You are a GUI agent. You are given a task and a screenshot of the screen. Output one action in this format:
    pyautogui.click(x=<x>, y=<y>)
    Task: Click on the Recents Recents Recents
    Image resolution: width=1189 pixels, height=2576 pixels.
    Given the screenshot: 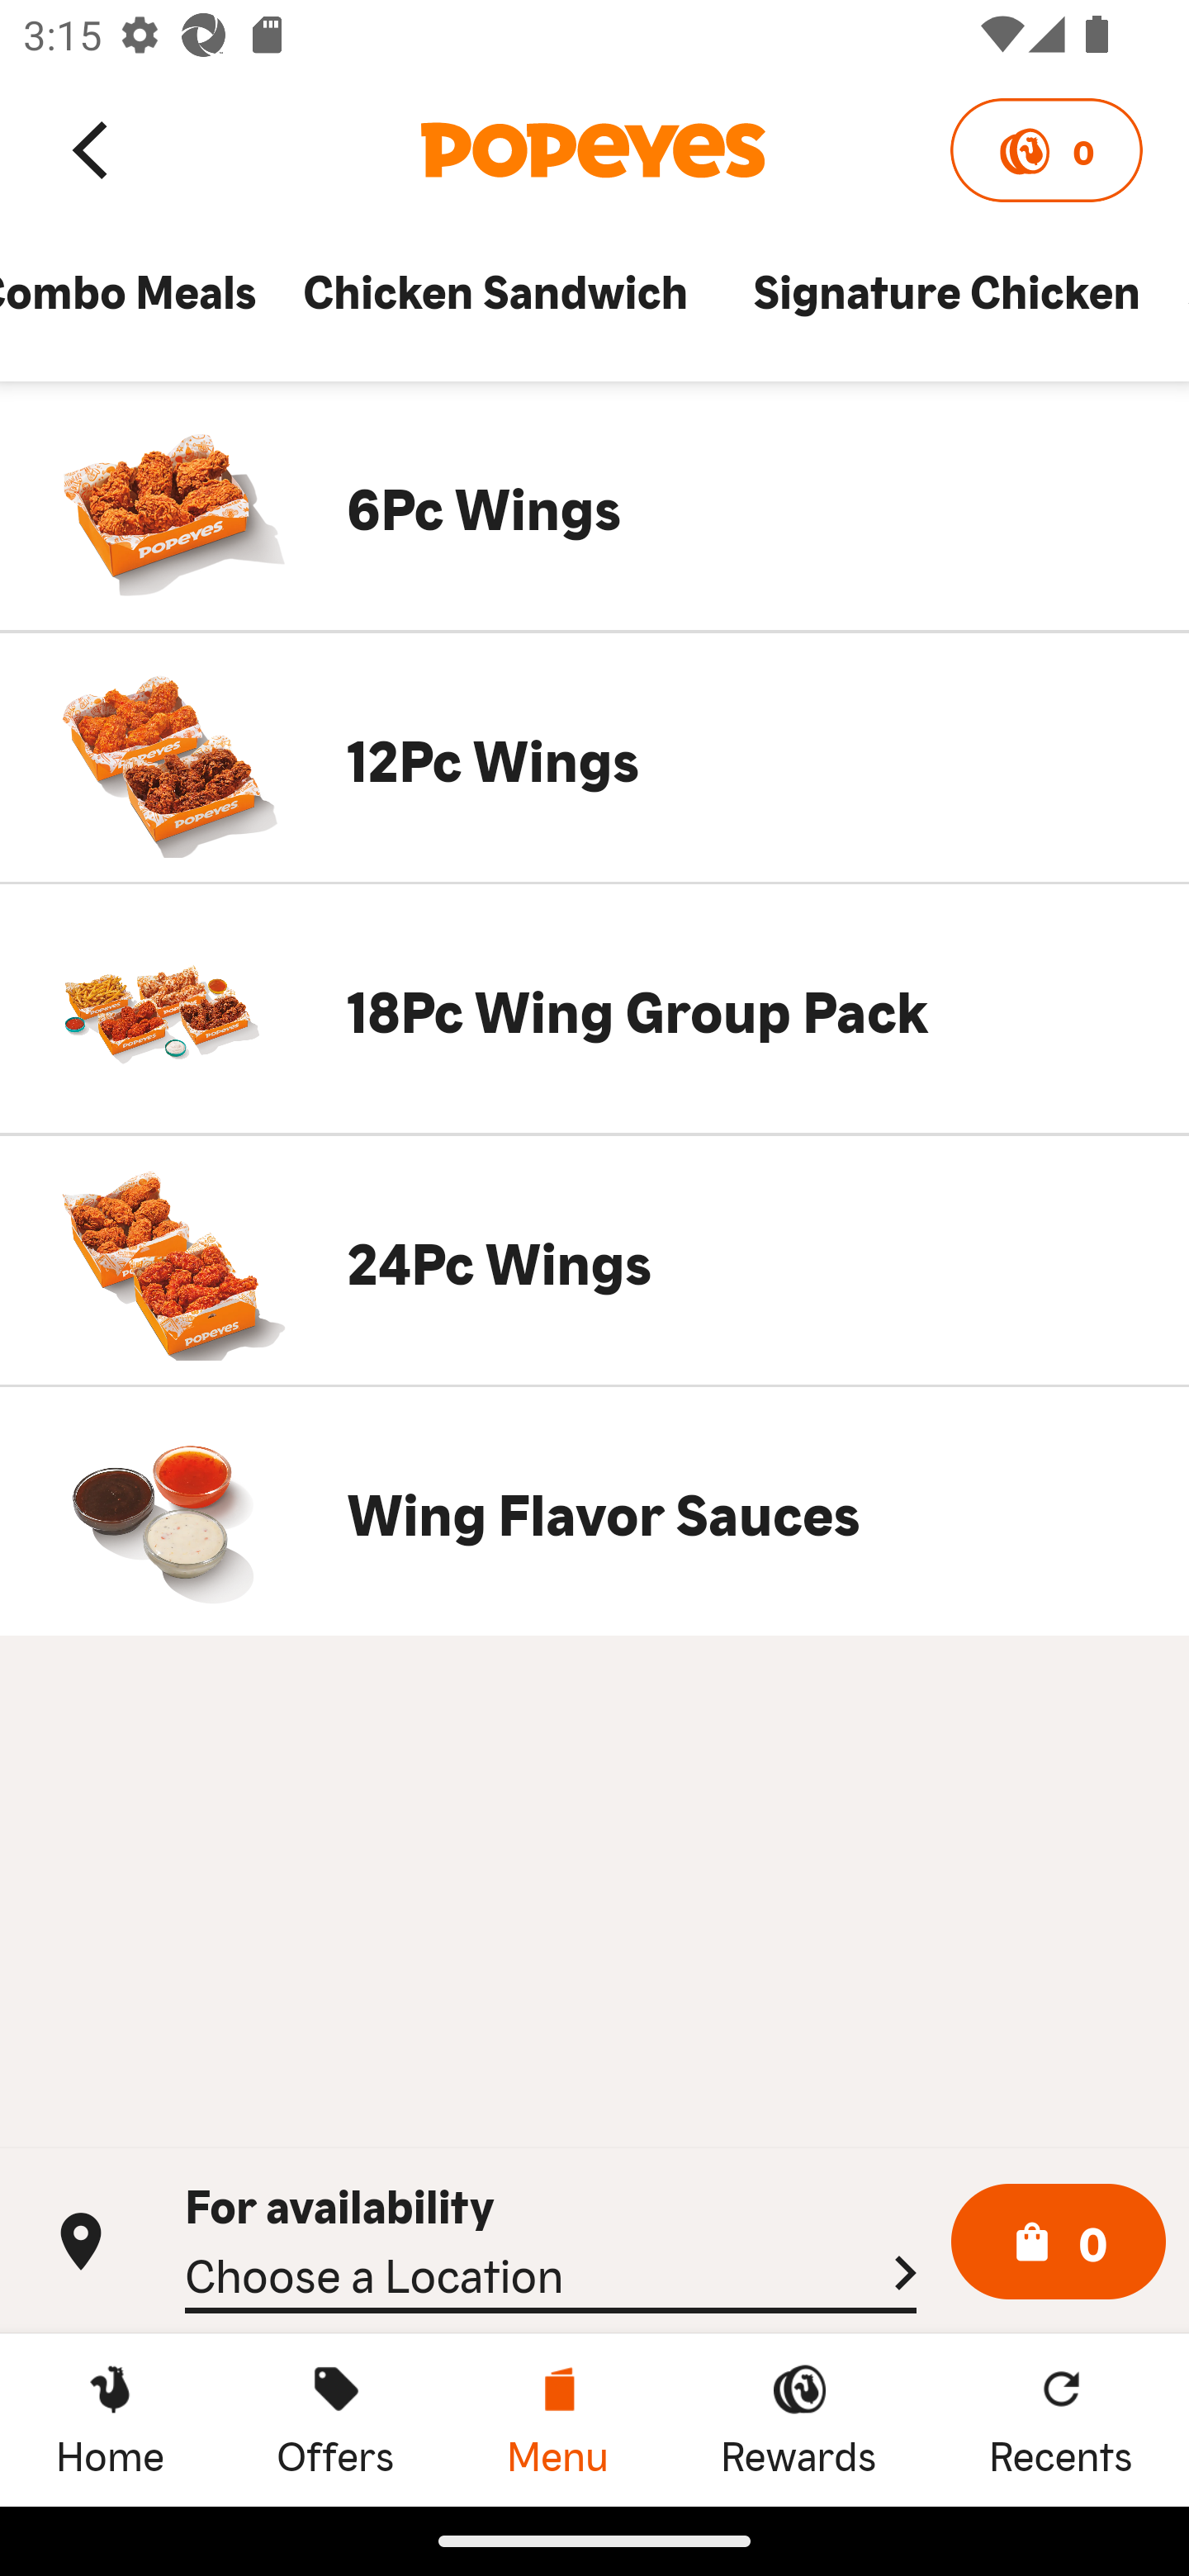 What is the action you would take?
    pyautogui.click(x=1061, y=2419)
    